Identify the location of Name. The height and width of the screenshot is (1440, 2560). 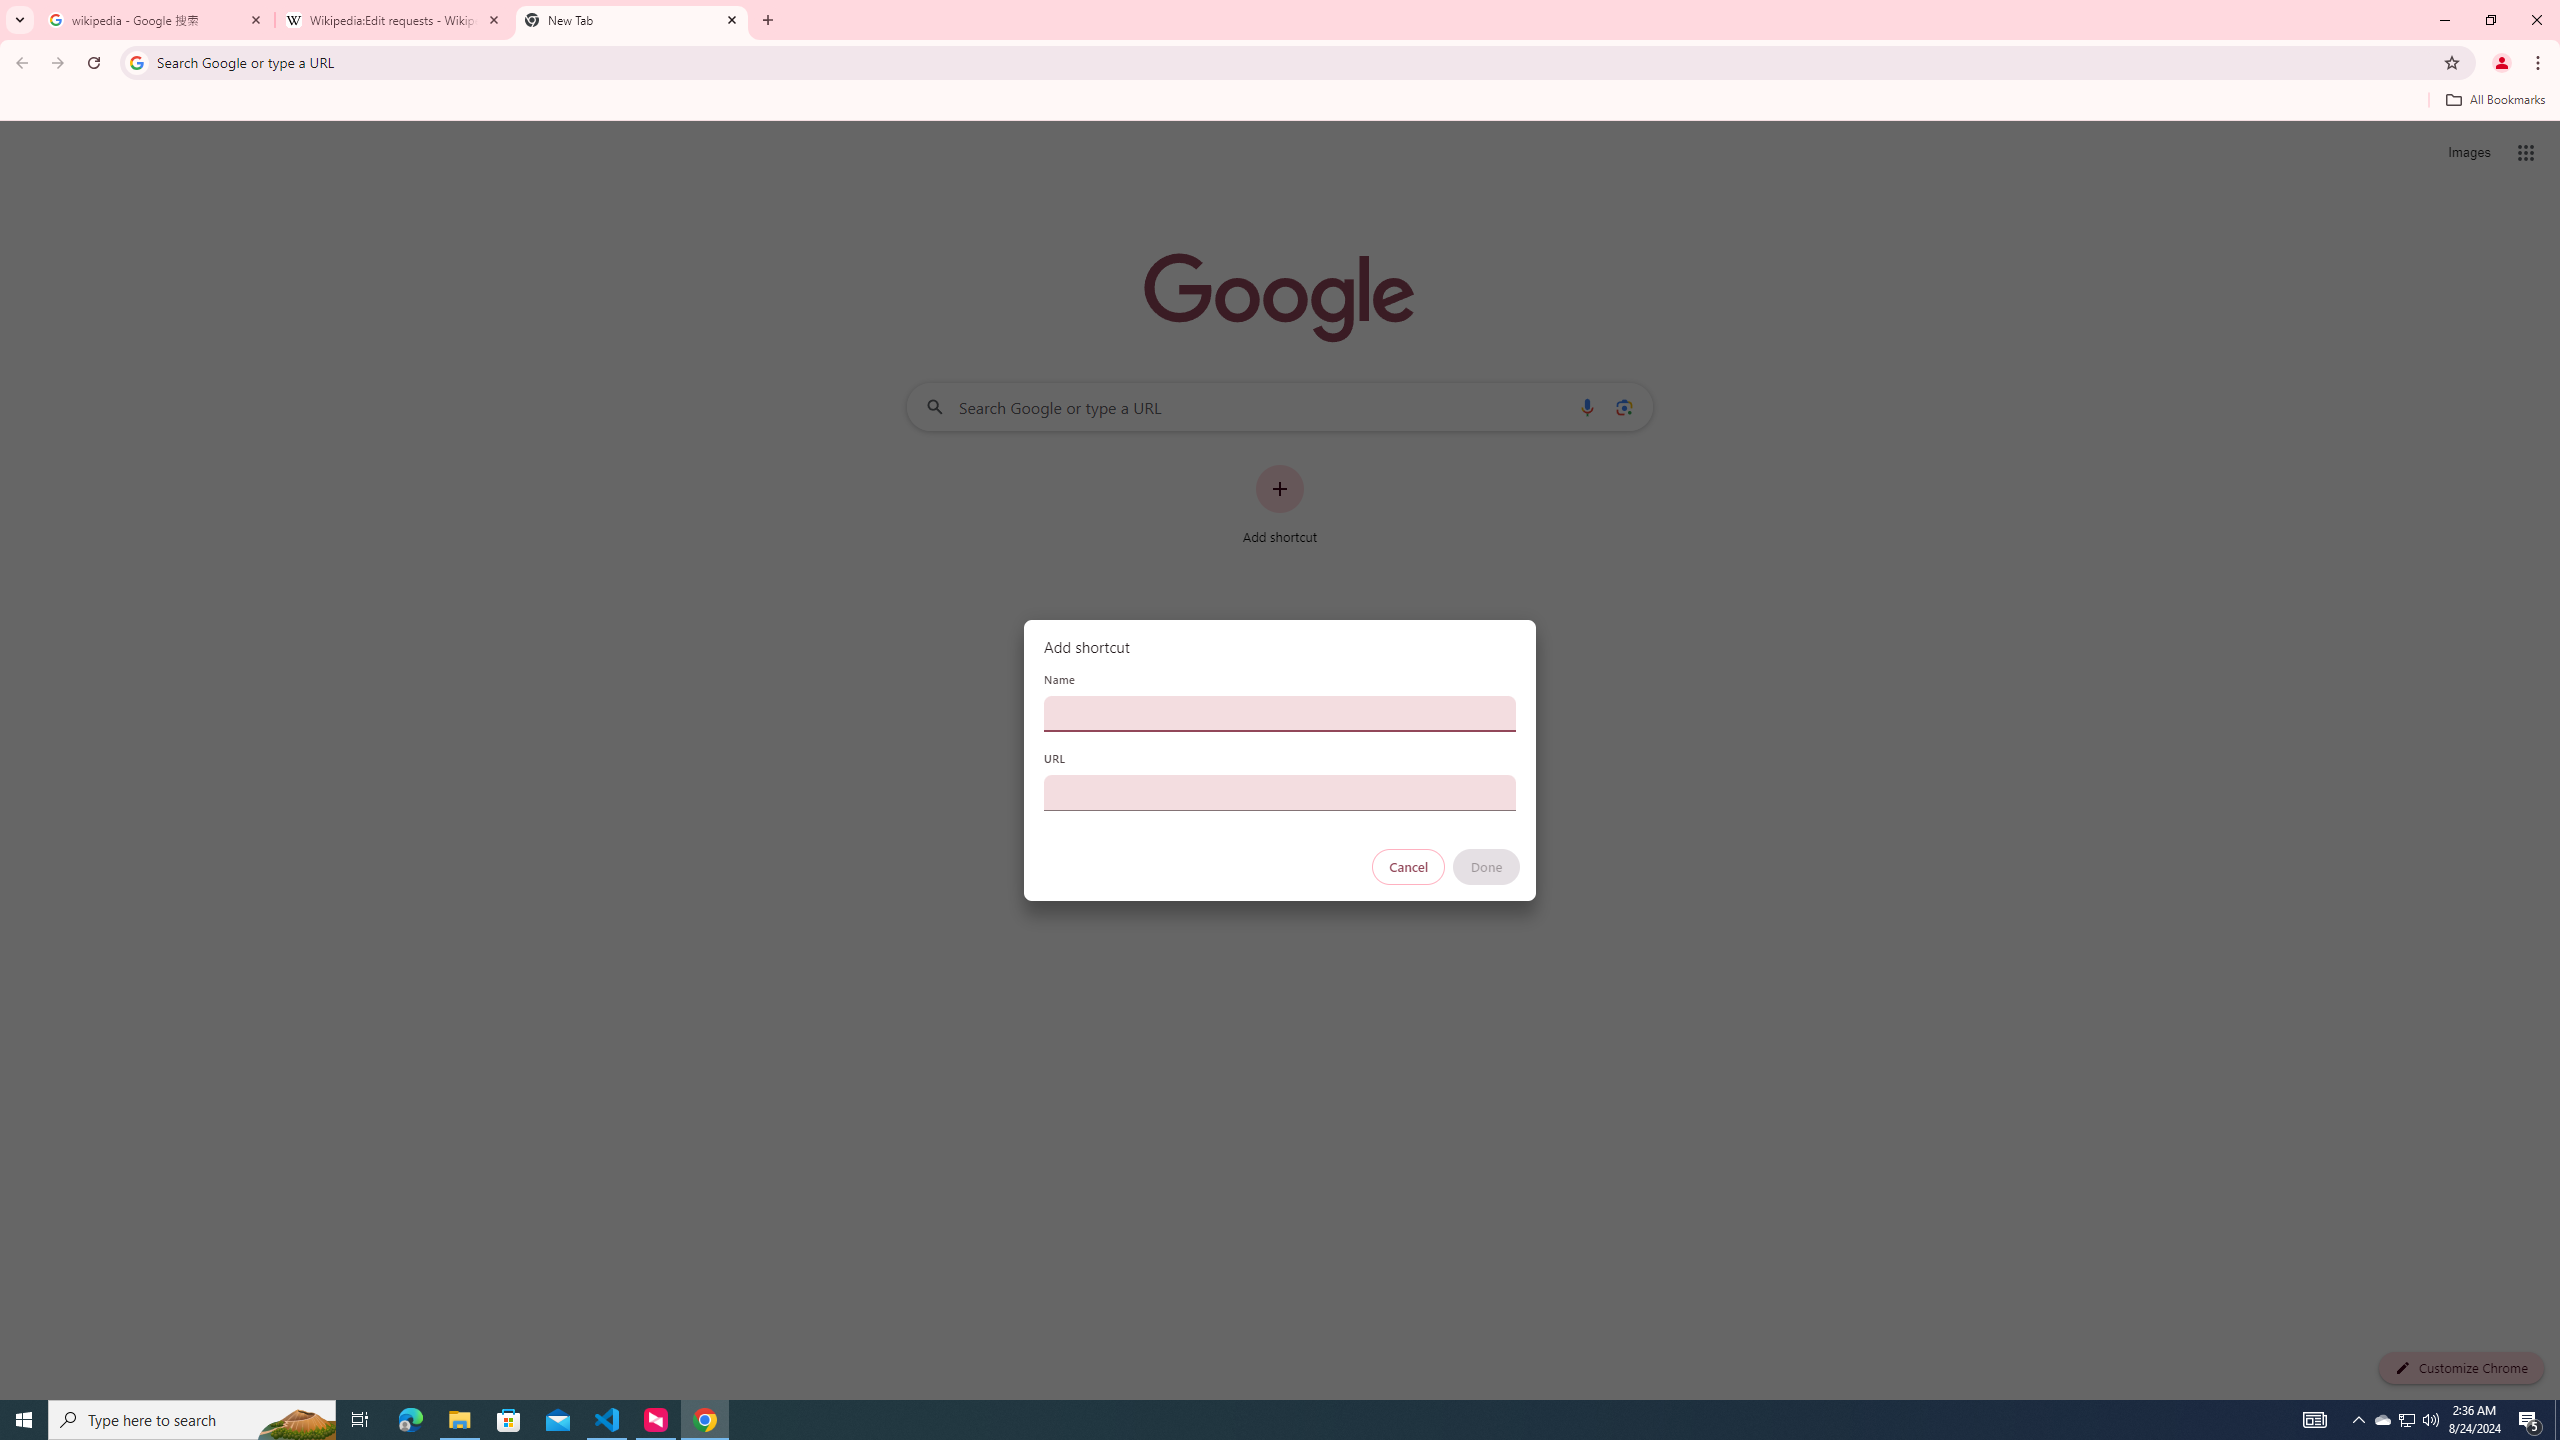
(1280, 713).